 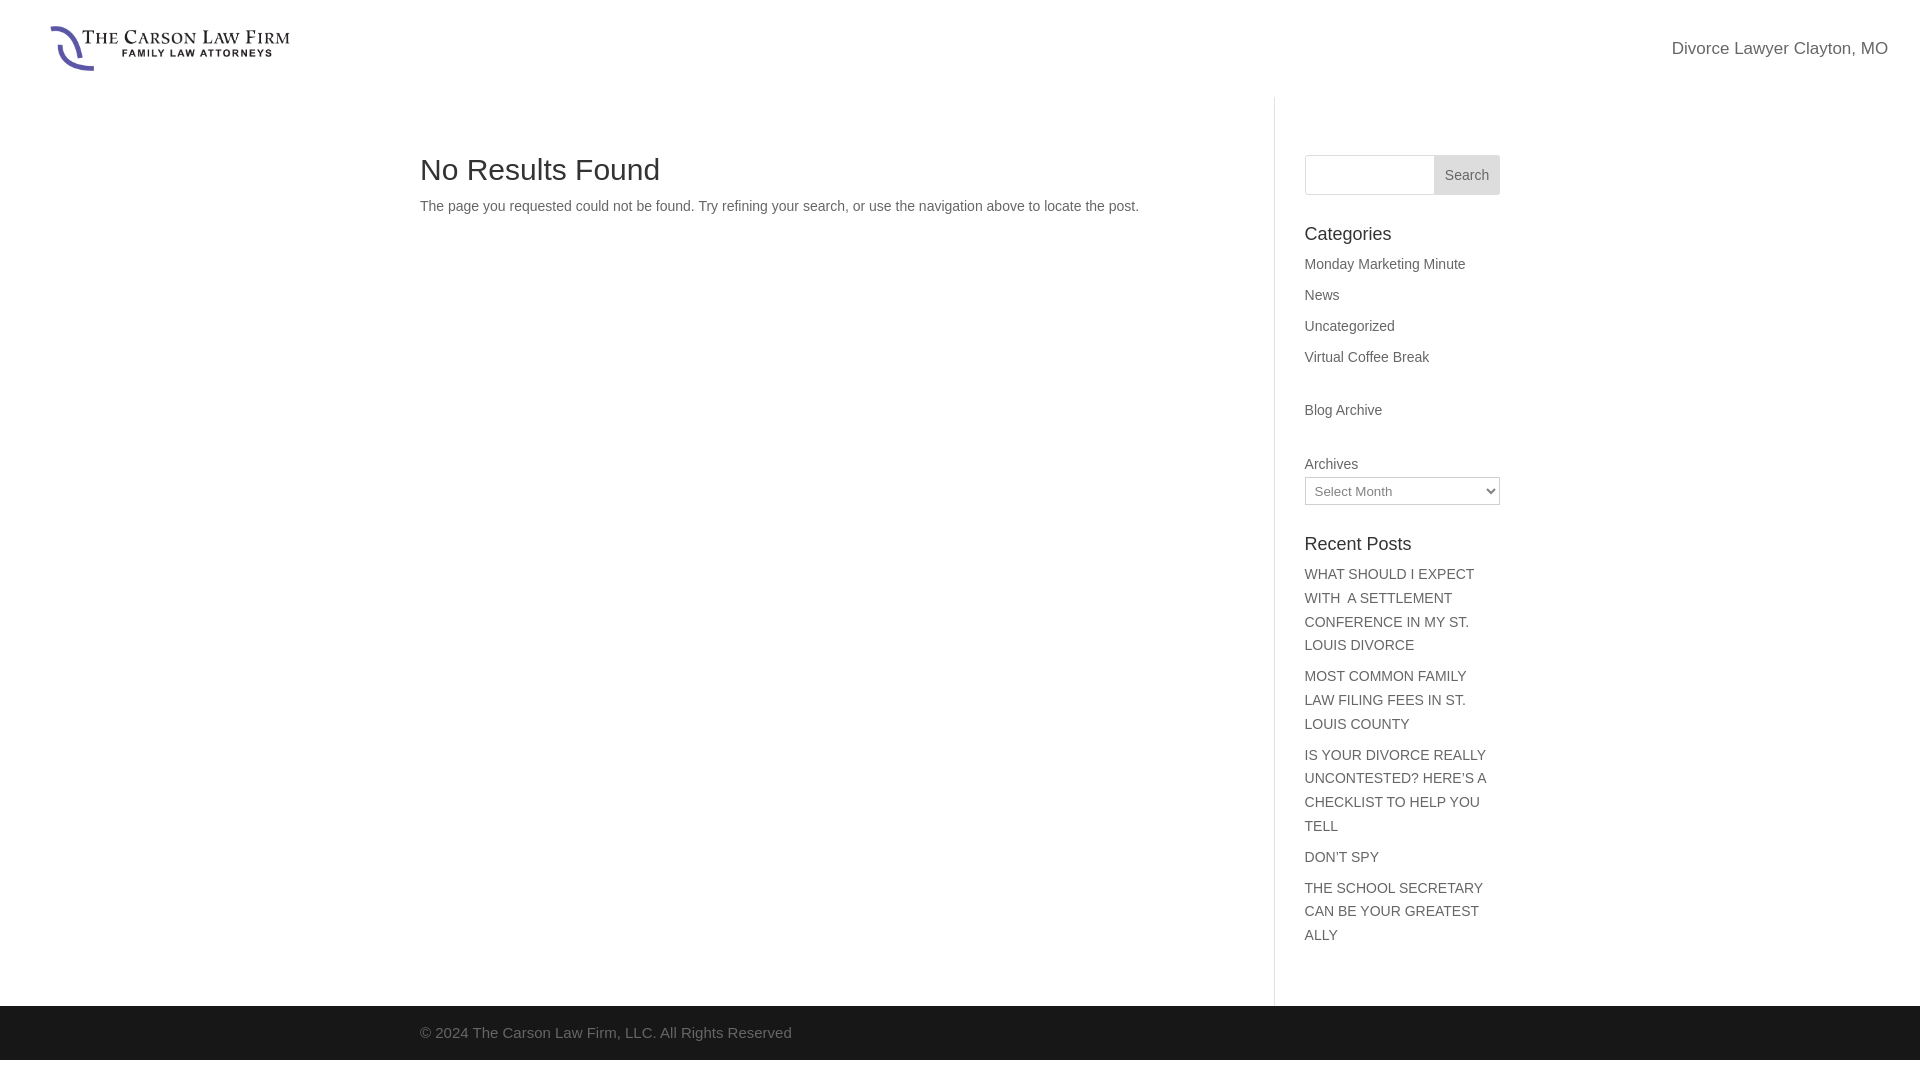 I want to click on Divorce Lawyer Clayton, MO, so click(x=1780, y=48).